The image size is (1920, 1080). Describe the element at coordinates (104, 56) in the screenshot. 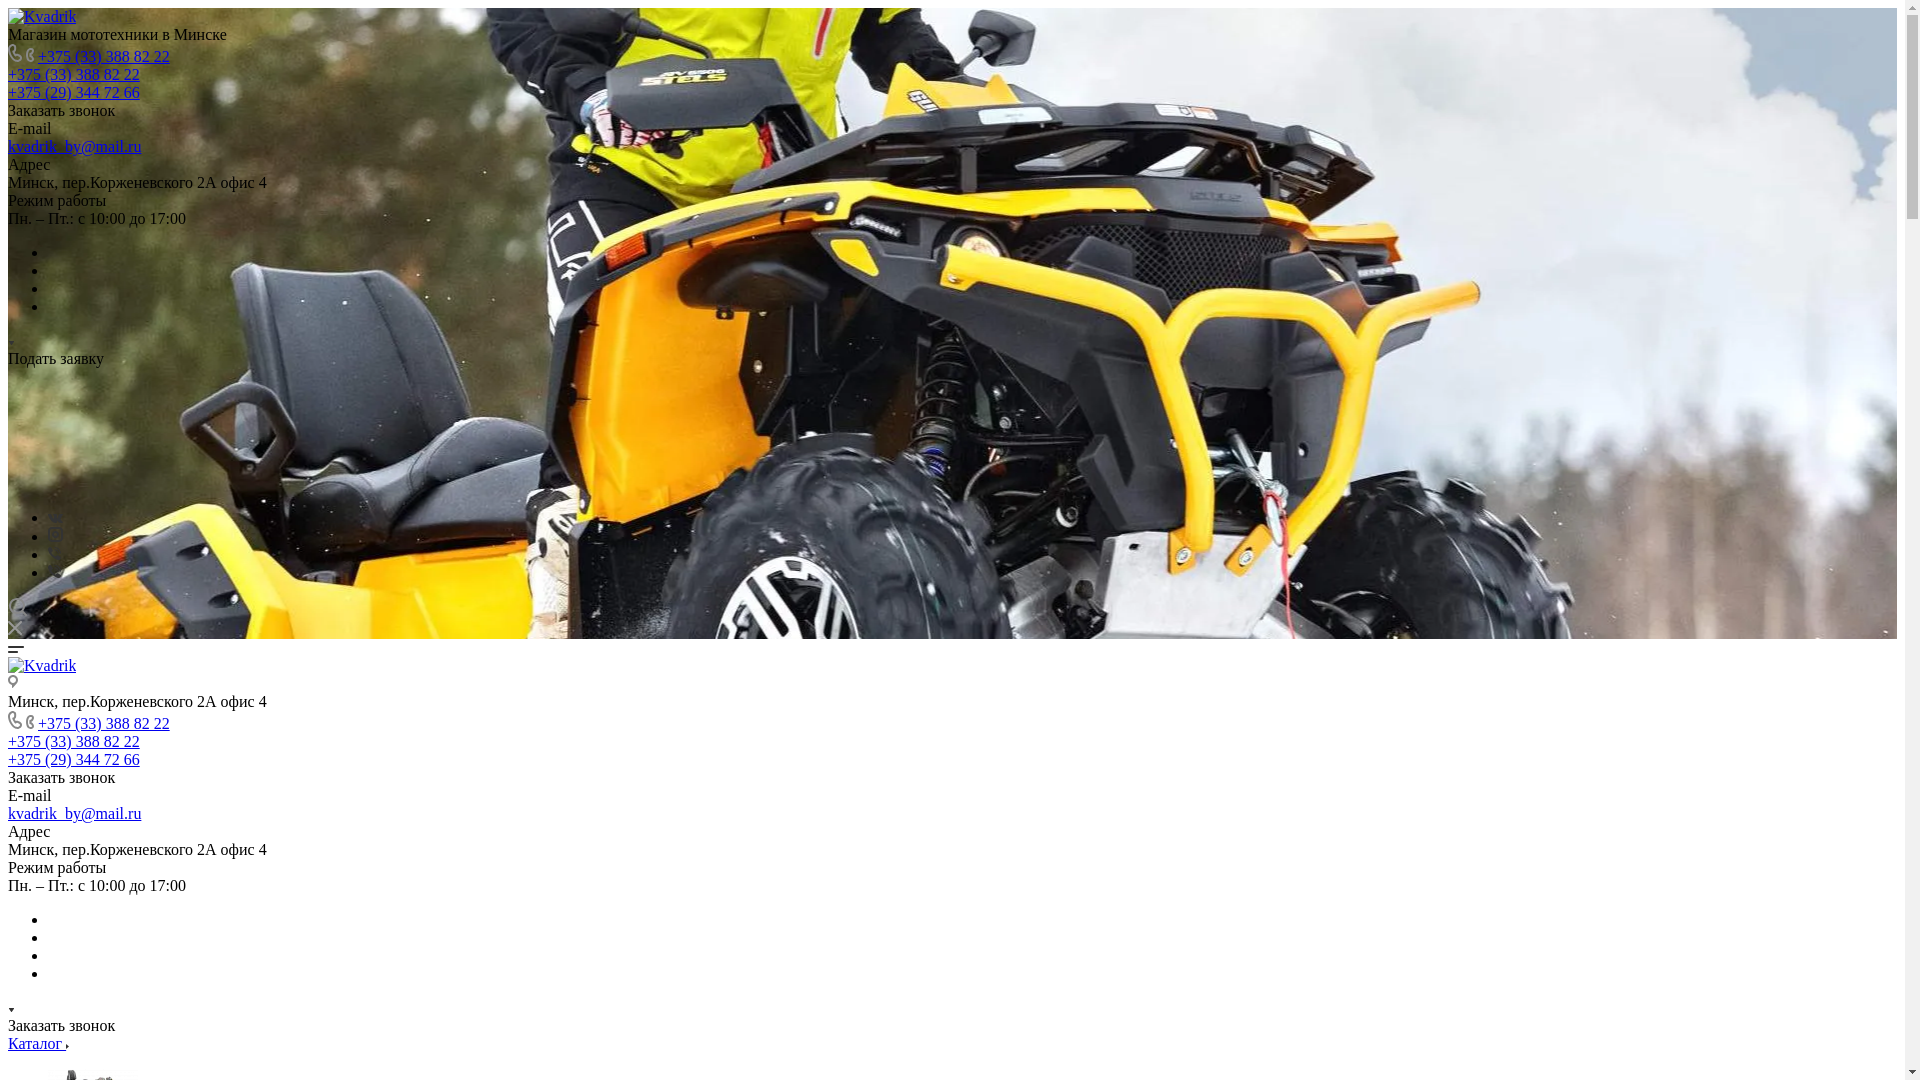

I see `+375 (33) 388 82 22` at that location.